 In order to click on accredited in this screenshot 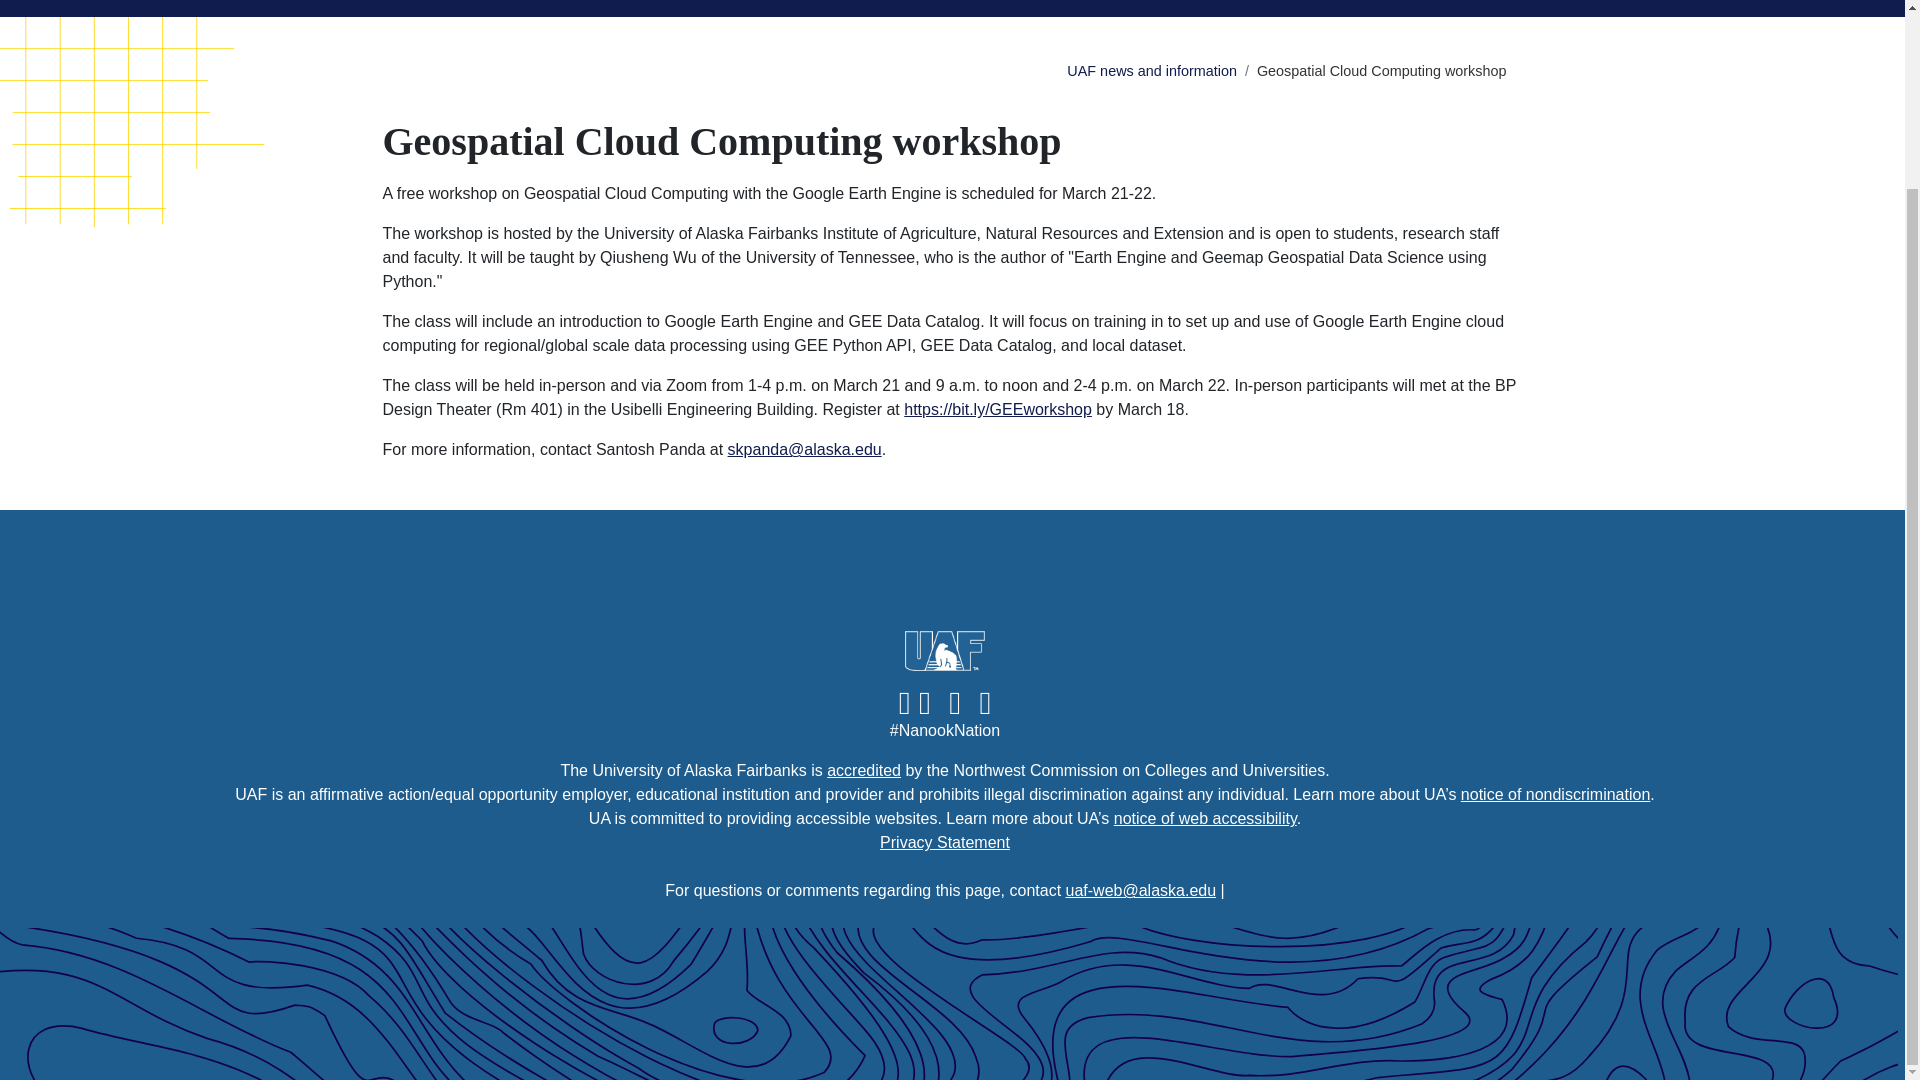, I will do `click(864, 770)`.